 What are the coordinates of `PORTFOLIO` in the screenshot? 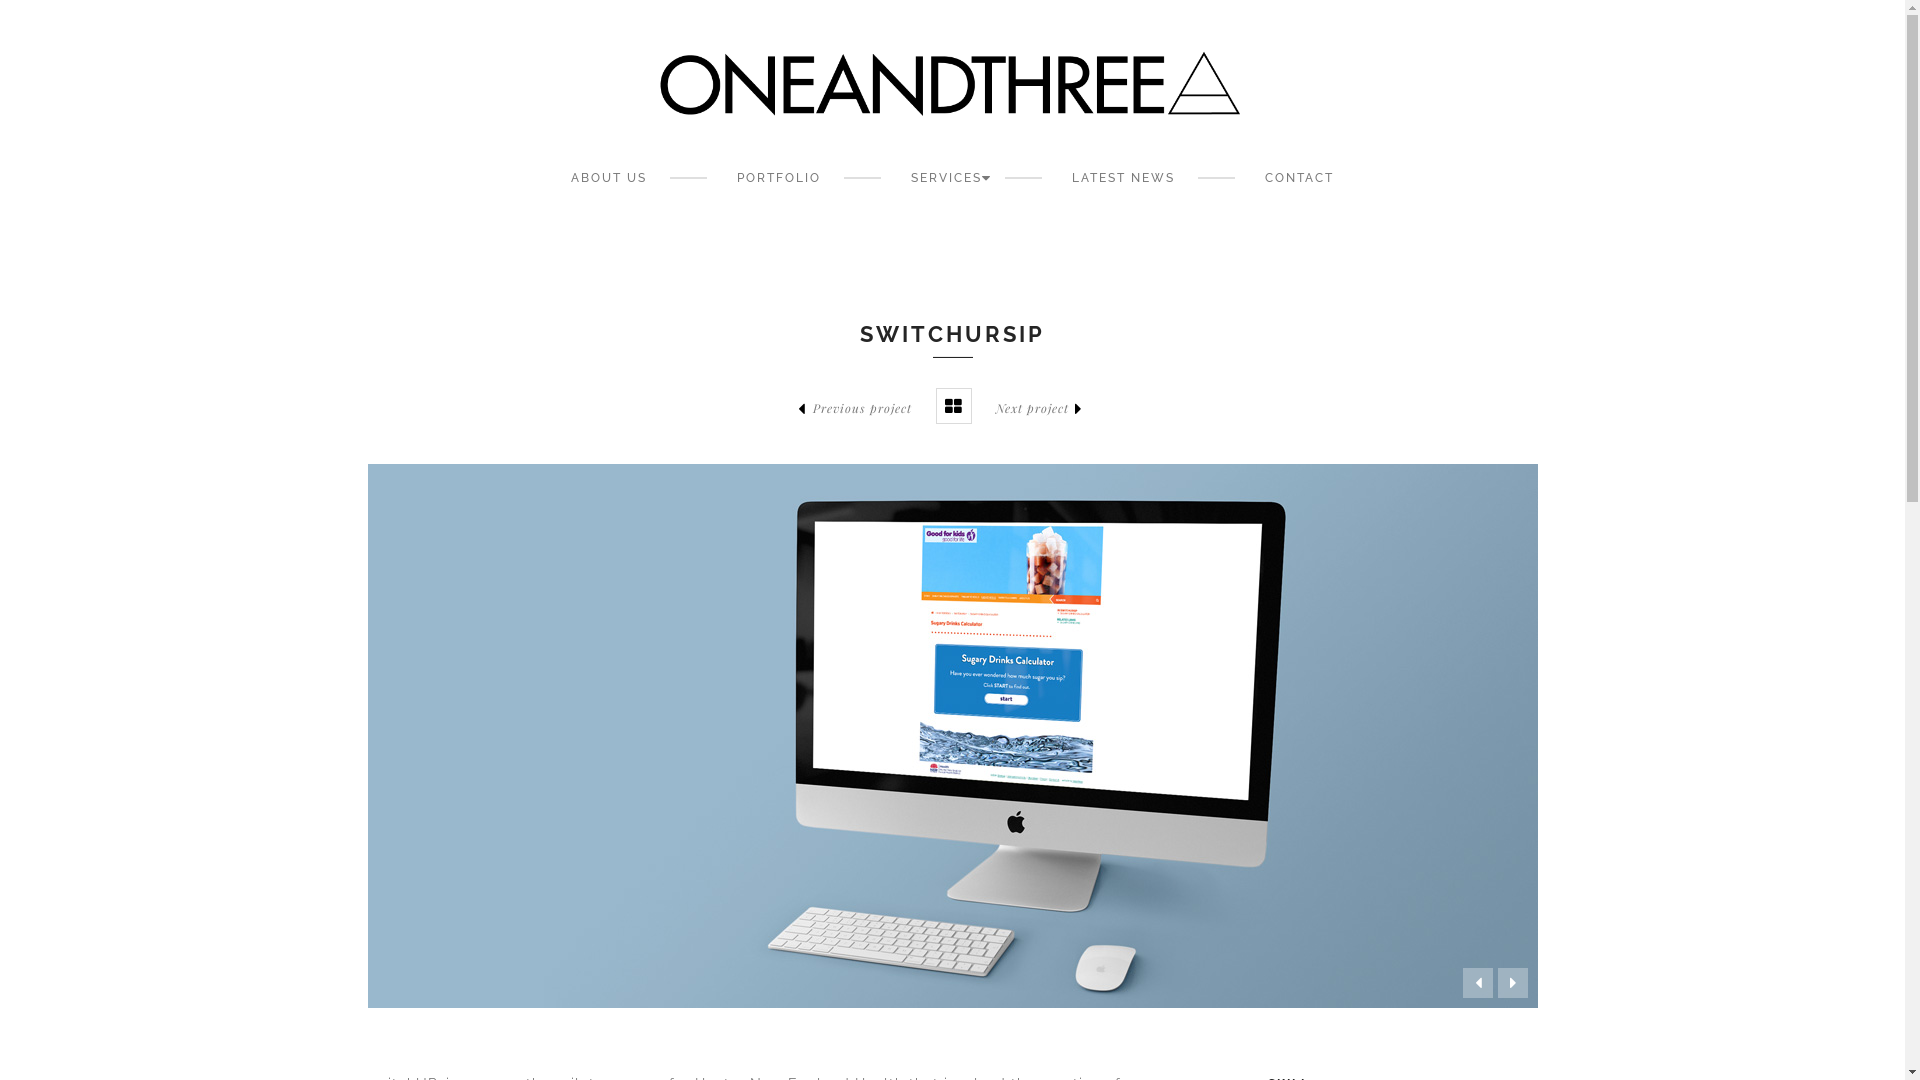 It's located at (779, 178).